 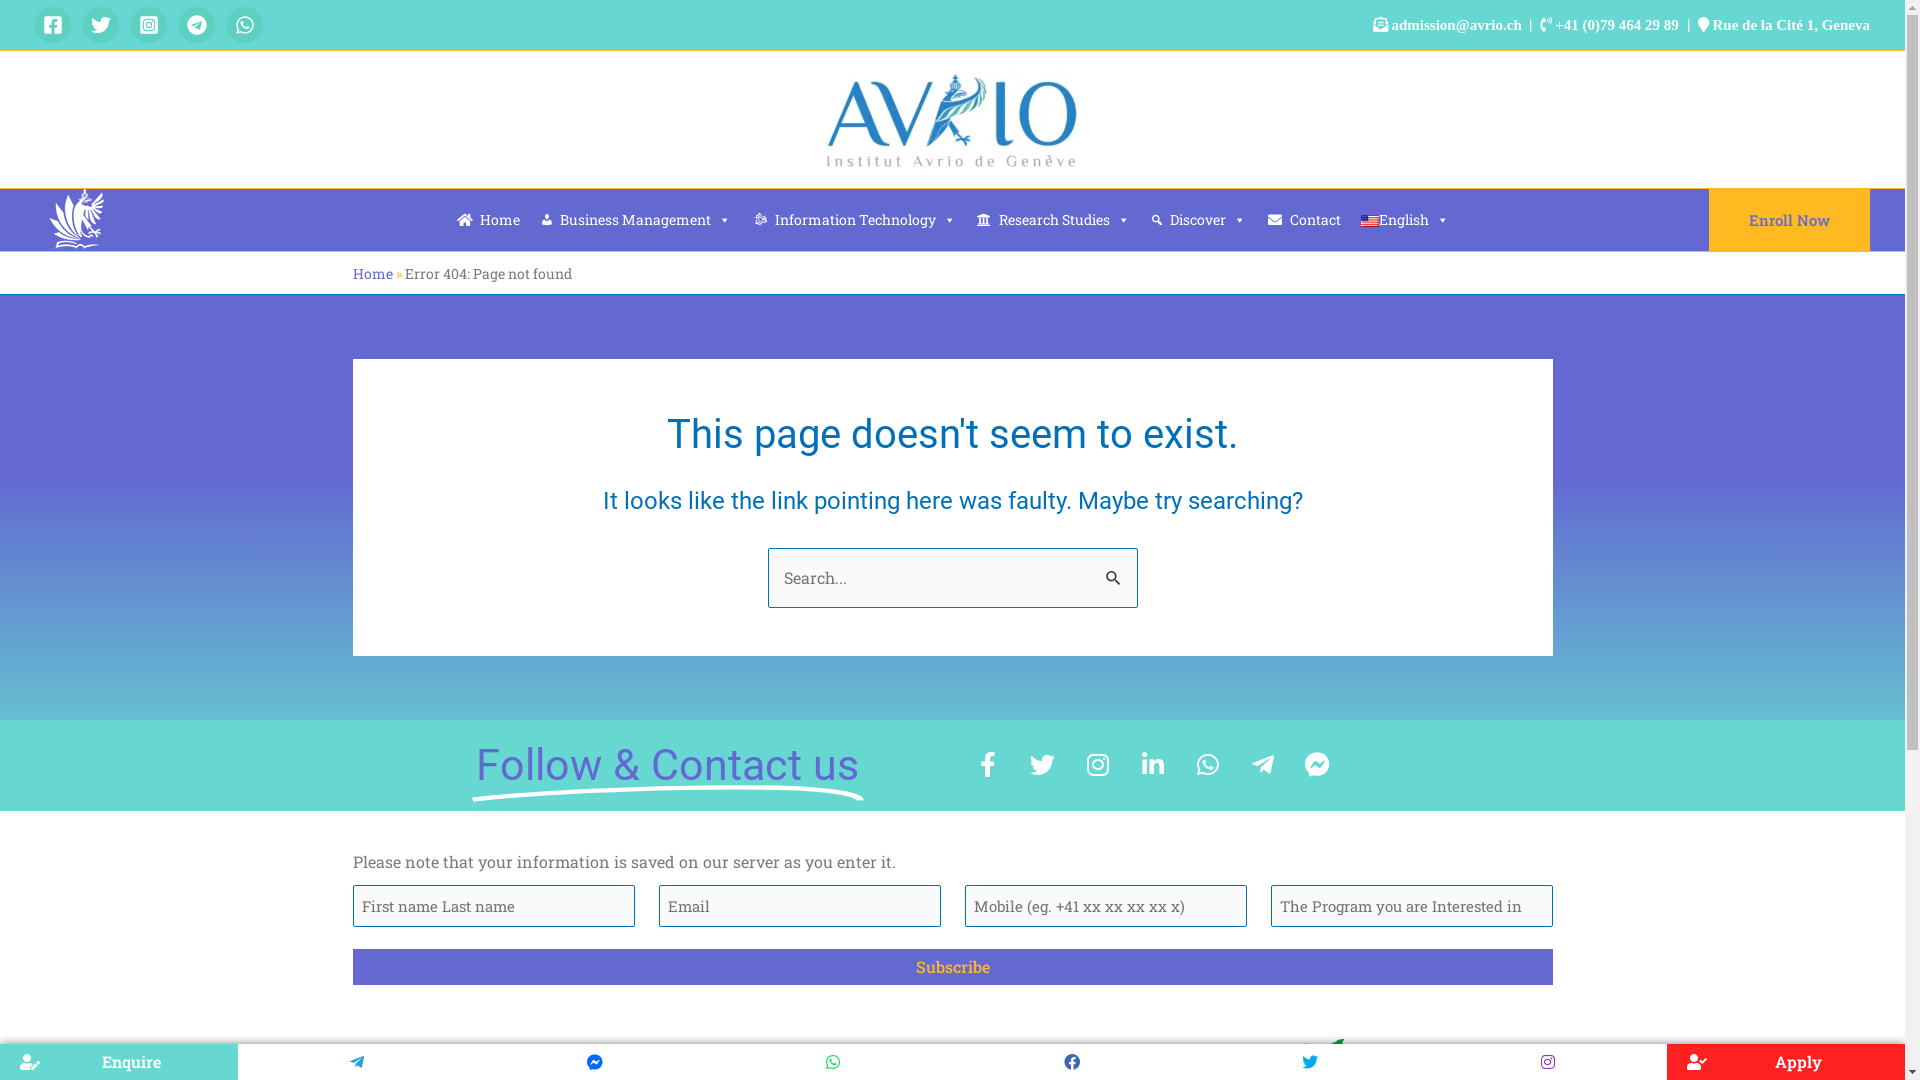 I want to click on Instagram, so click(x=1097, y=765).